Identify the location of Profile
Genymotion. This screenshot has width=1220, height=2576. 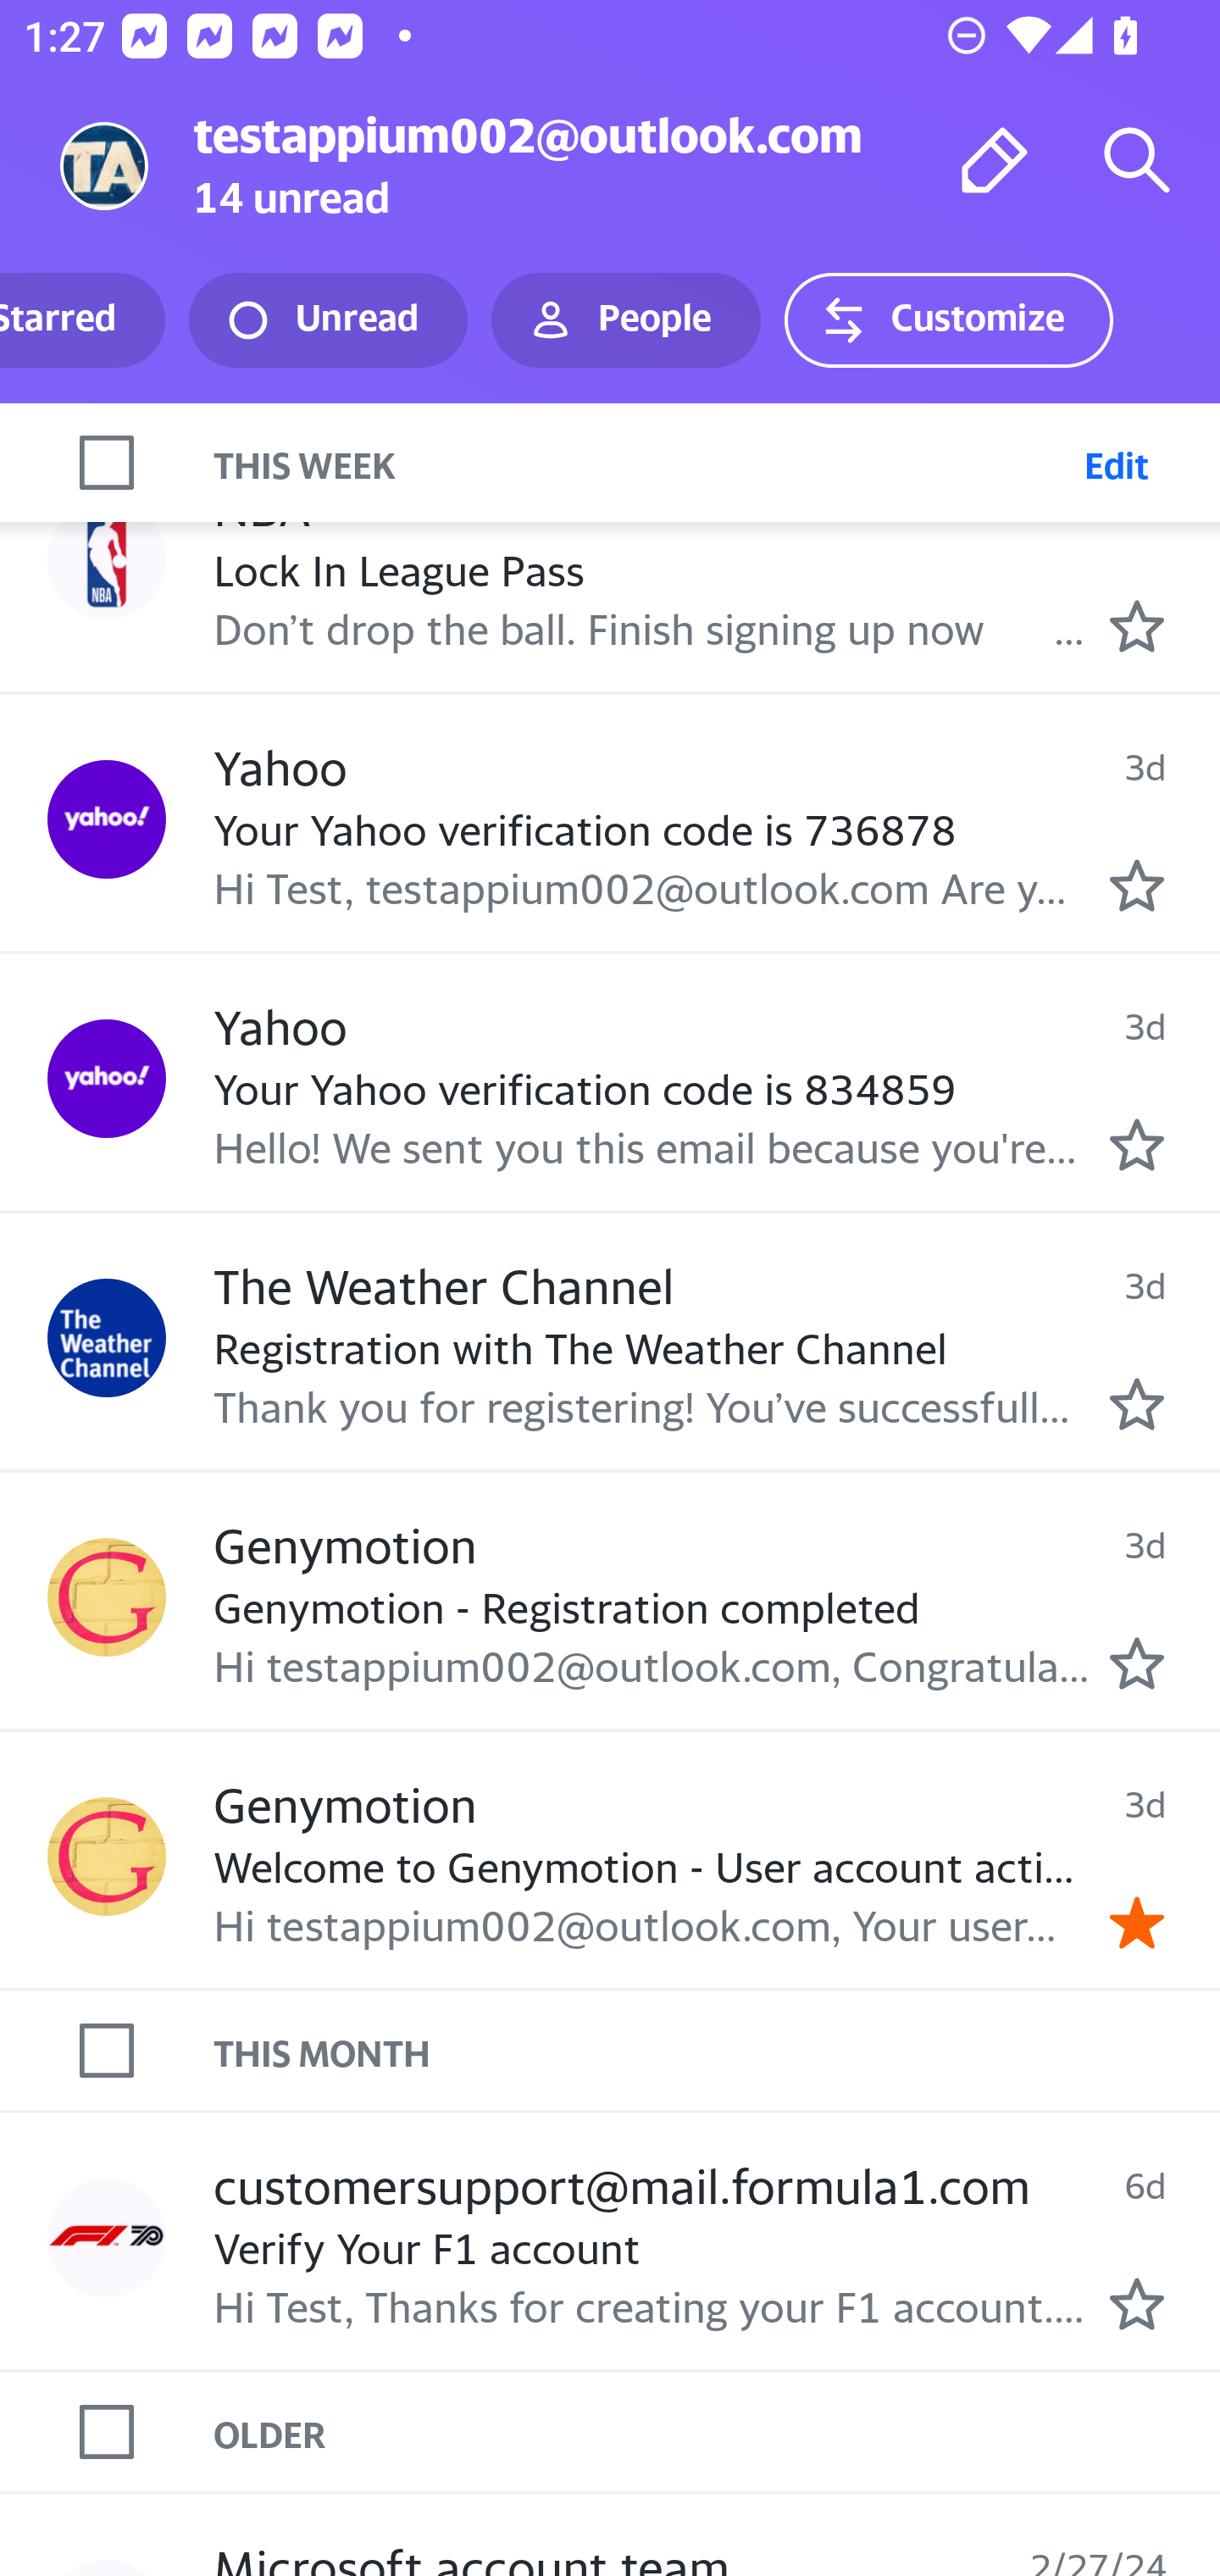
(107, 1857).